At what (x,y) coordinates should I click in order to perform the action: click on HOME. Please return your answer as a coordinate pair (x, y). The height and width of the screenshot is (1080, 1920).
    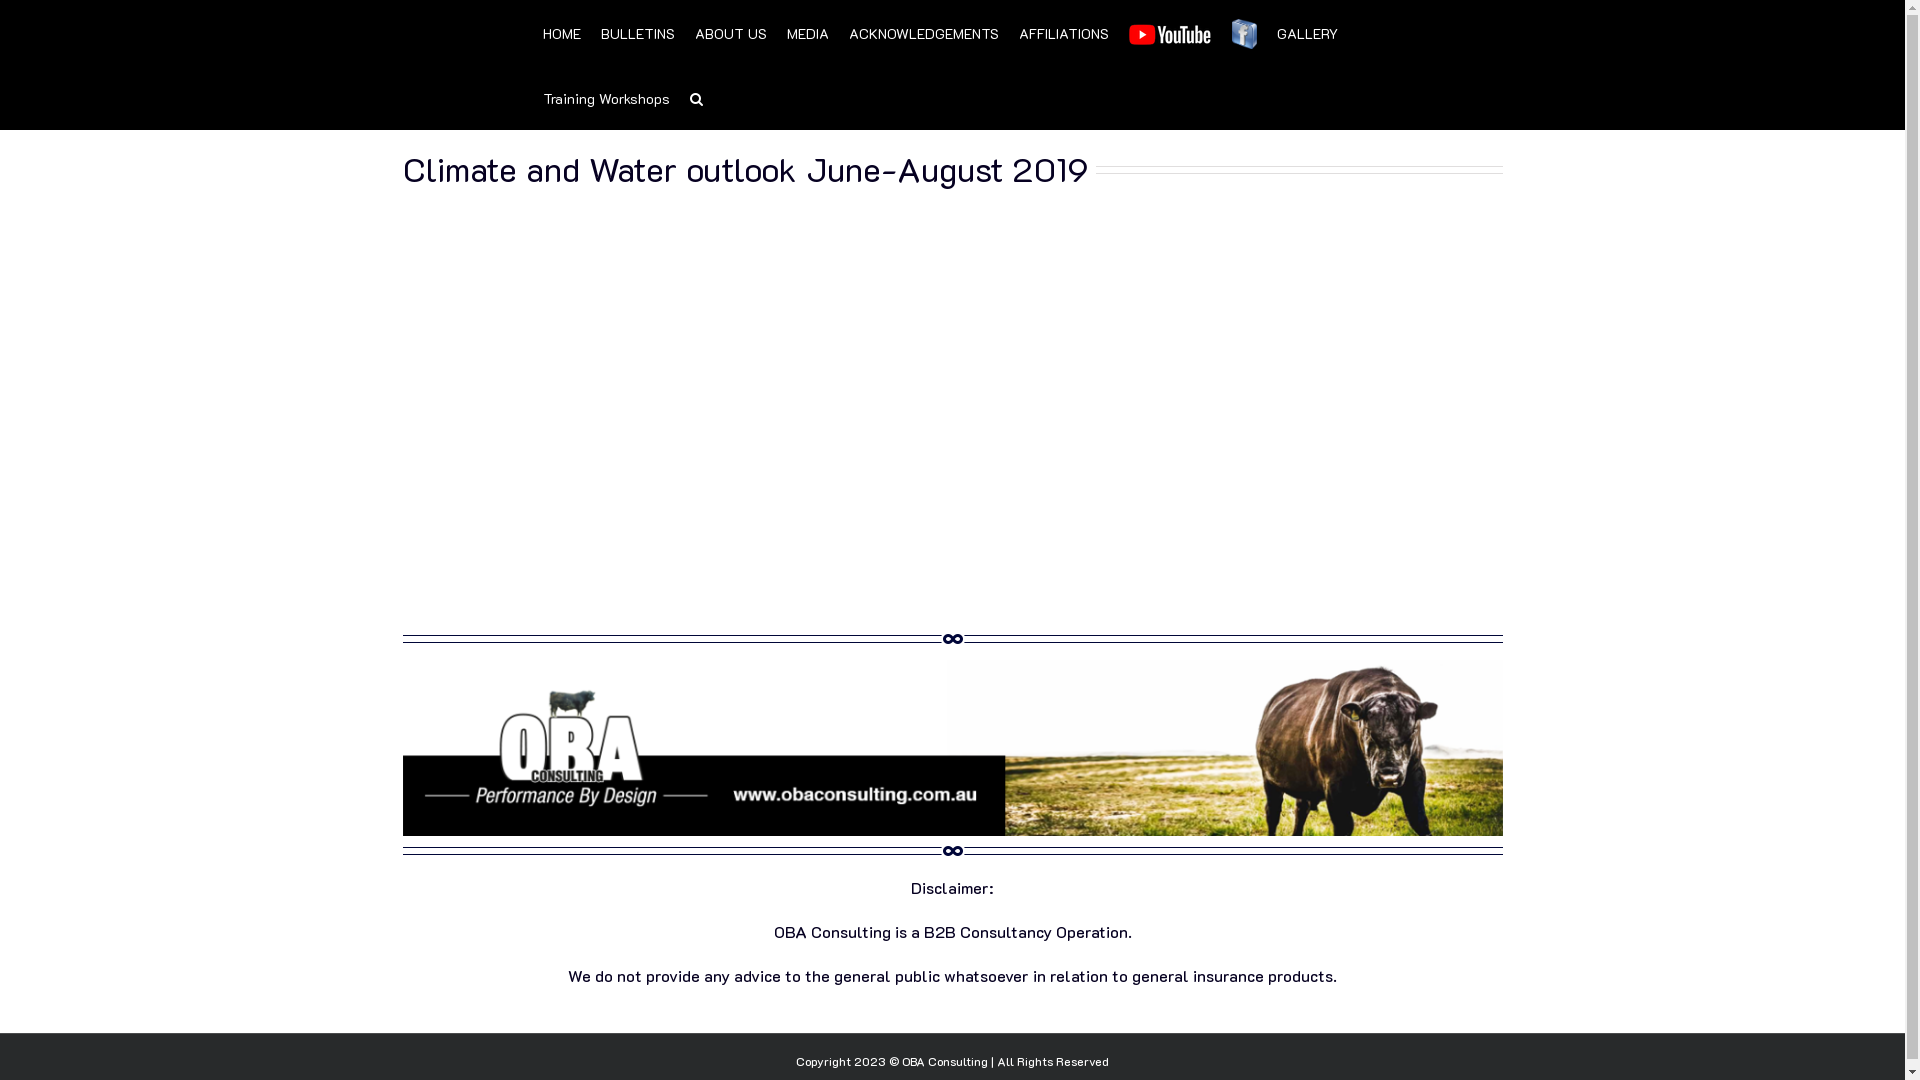
    Looking at the image, I should click on (561, 32).